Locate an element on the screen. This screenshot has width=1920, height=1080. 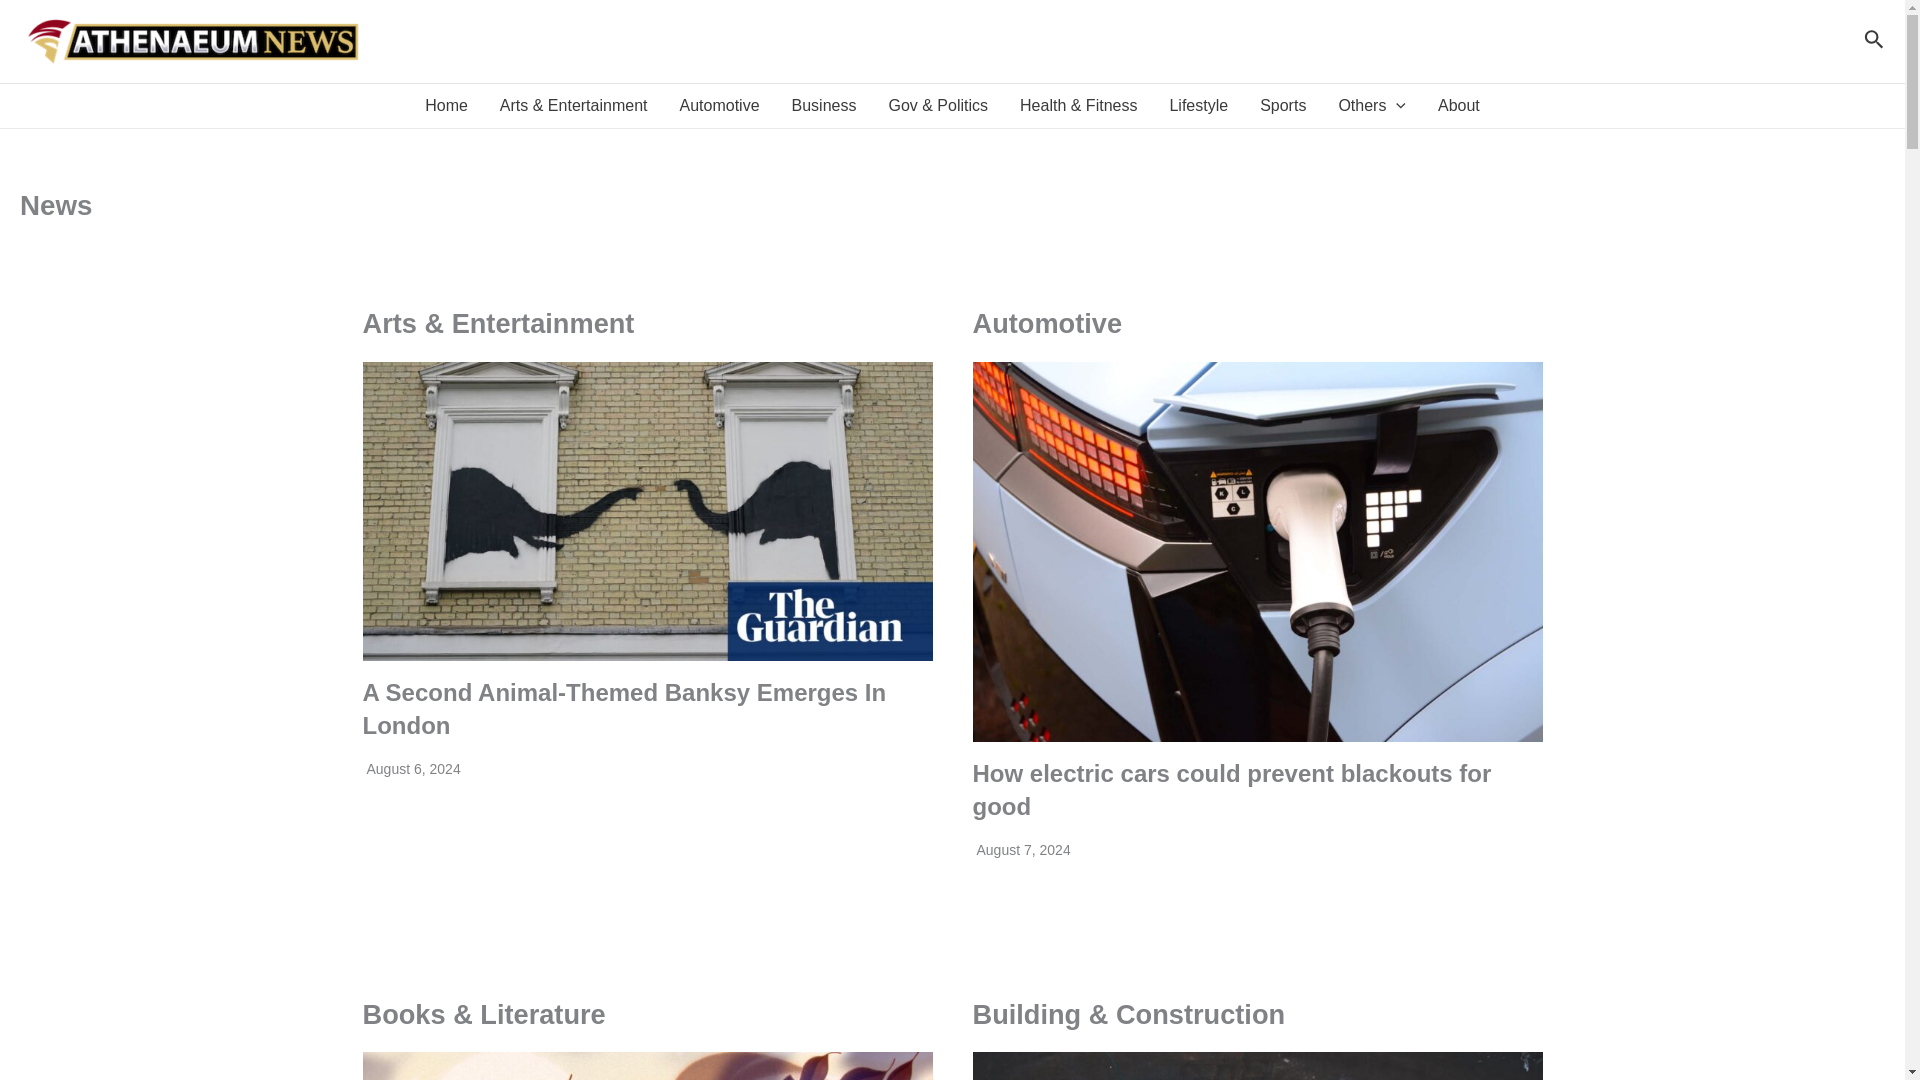
About is located at coordinates (1458, 106).